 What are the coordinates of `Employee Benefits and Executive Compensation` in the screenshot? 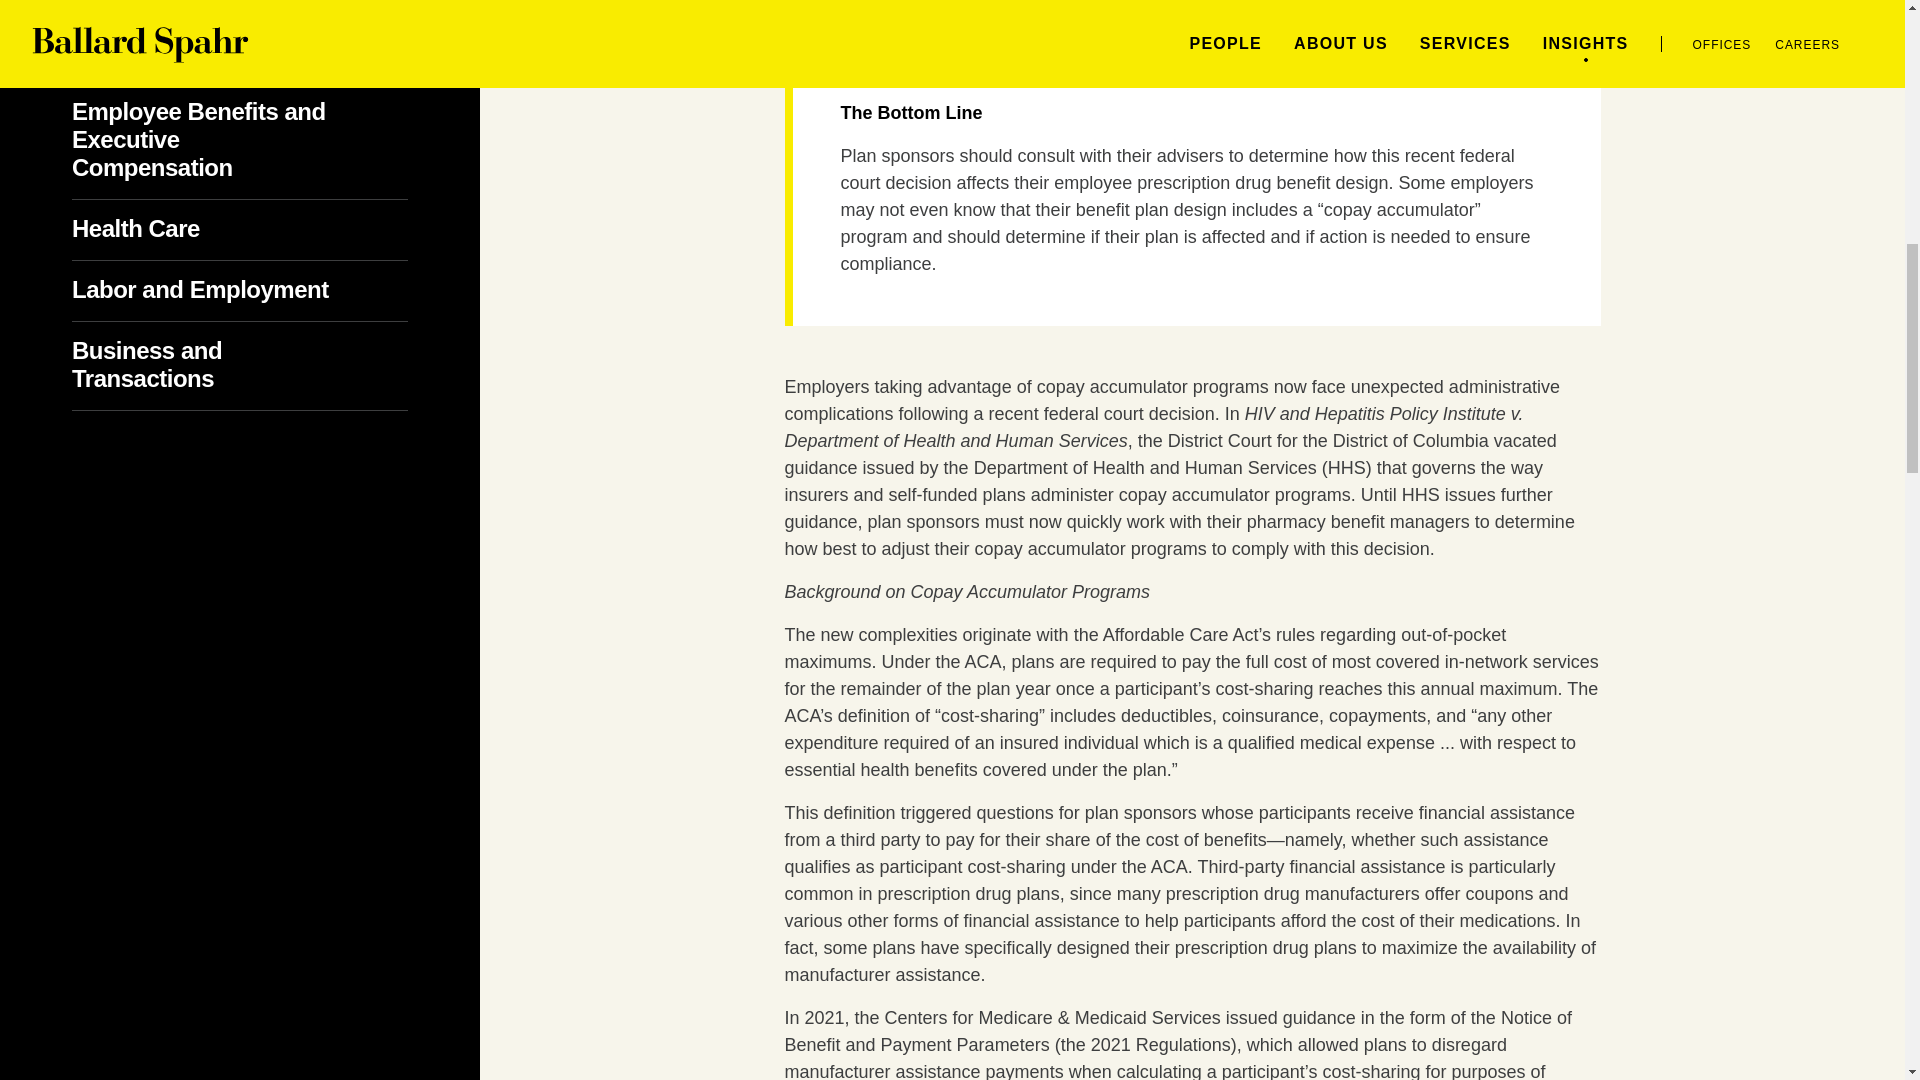 It's located at (199, 140).